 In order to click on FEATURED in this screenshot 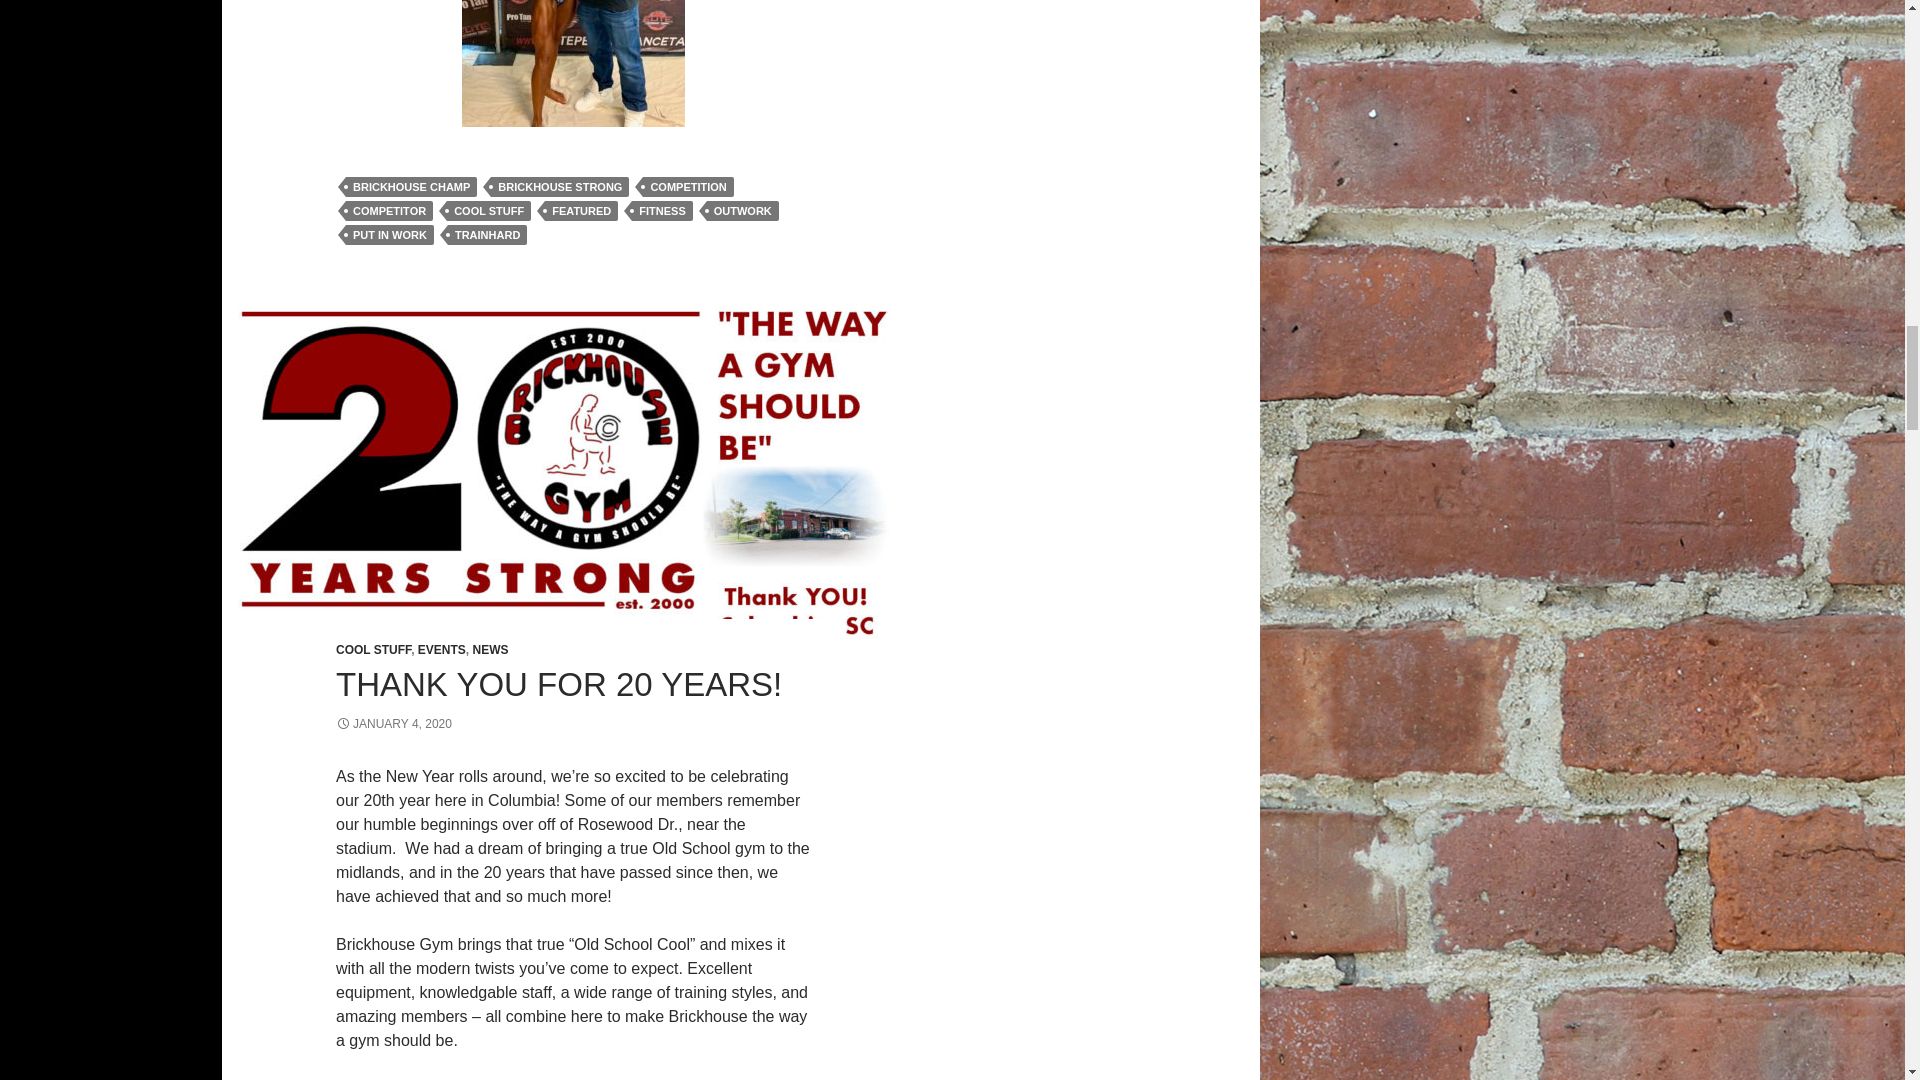, I will do `click(582, 210)`.